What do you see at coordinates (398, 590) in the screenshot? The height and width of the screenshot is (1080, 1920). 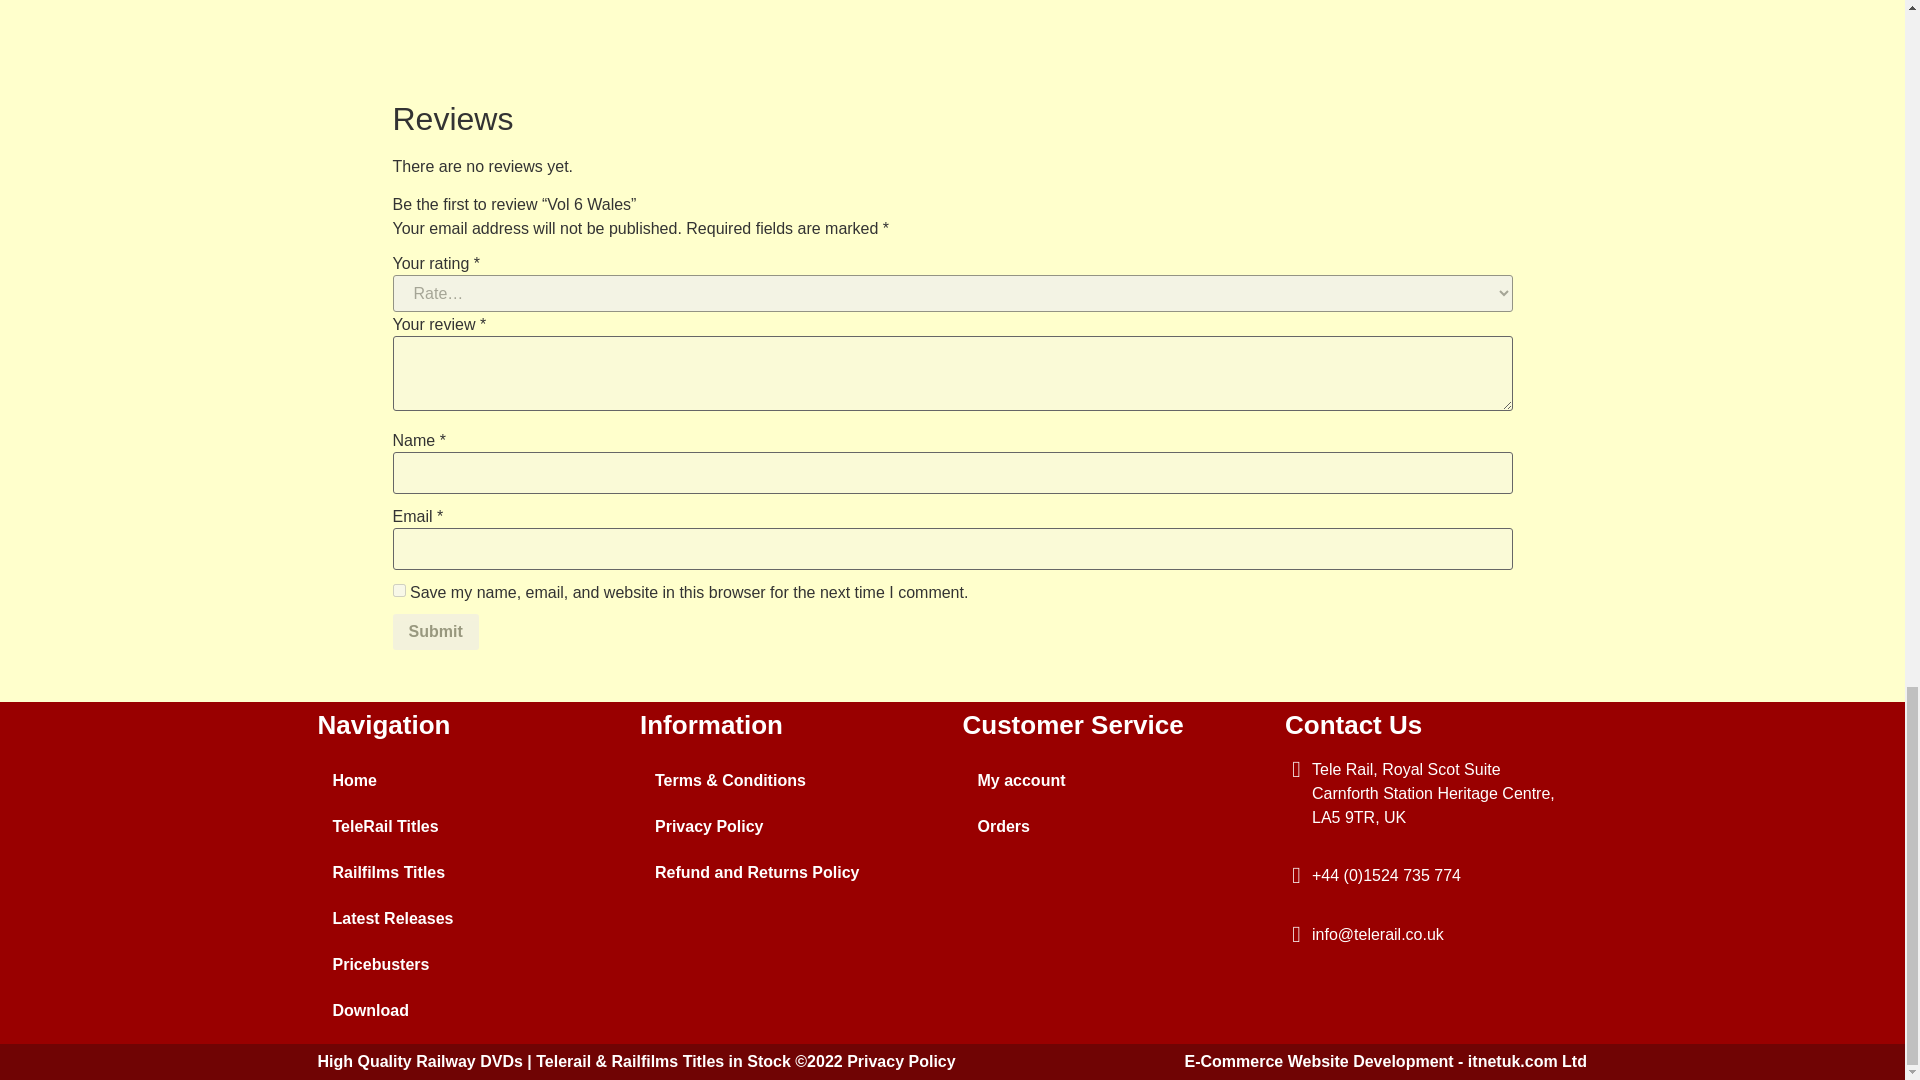 I see `yes` at bounding box center [398, 590].